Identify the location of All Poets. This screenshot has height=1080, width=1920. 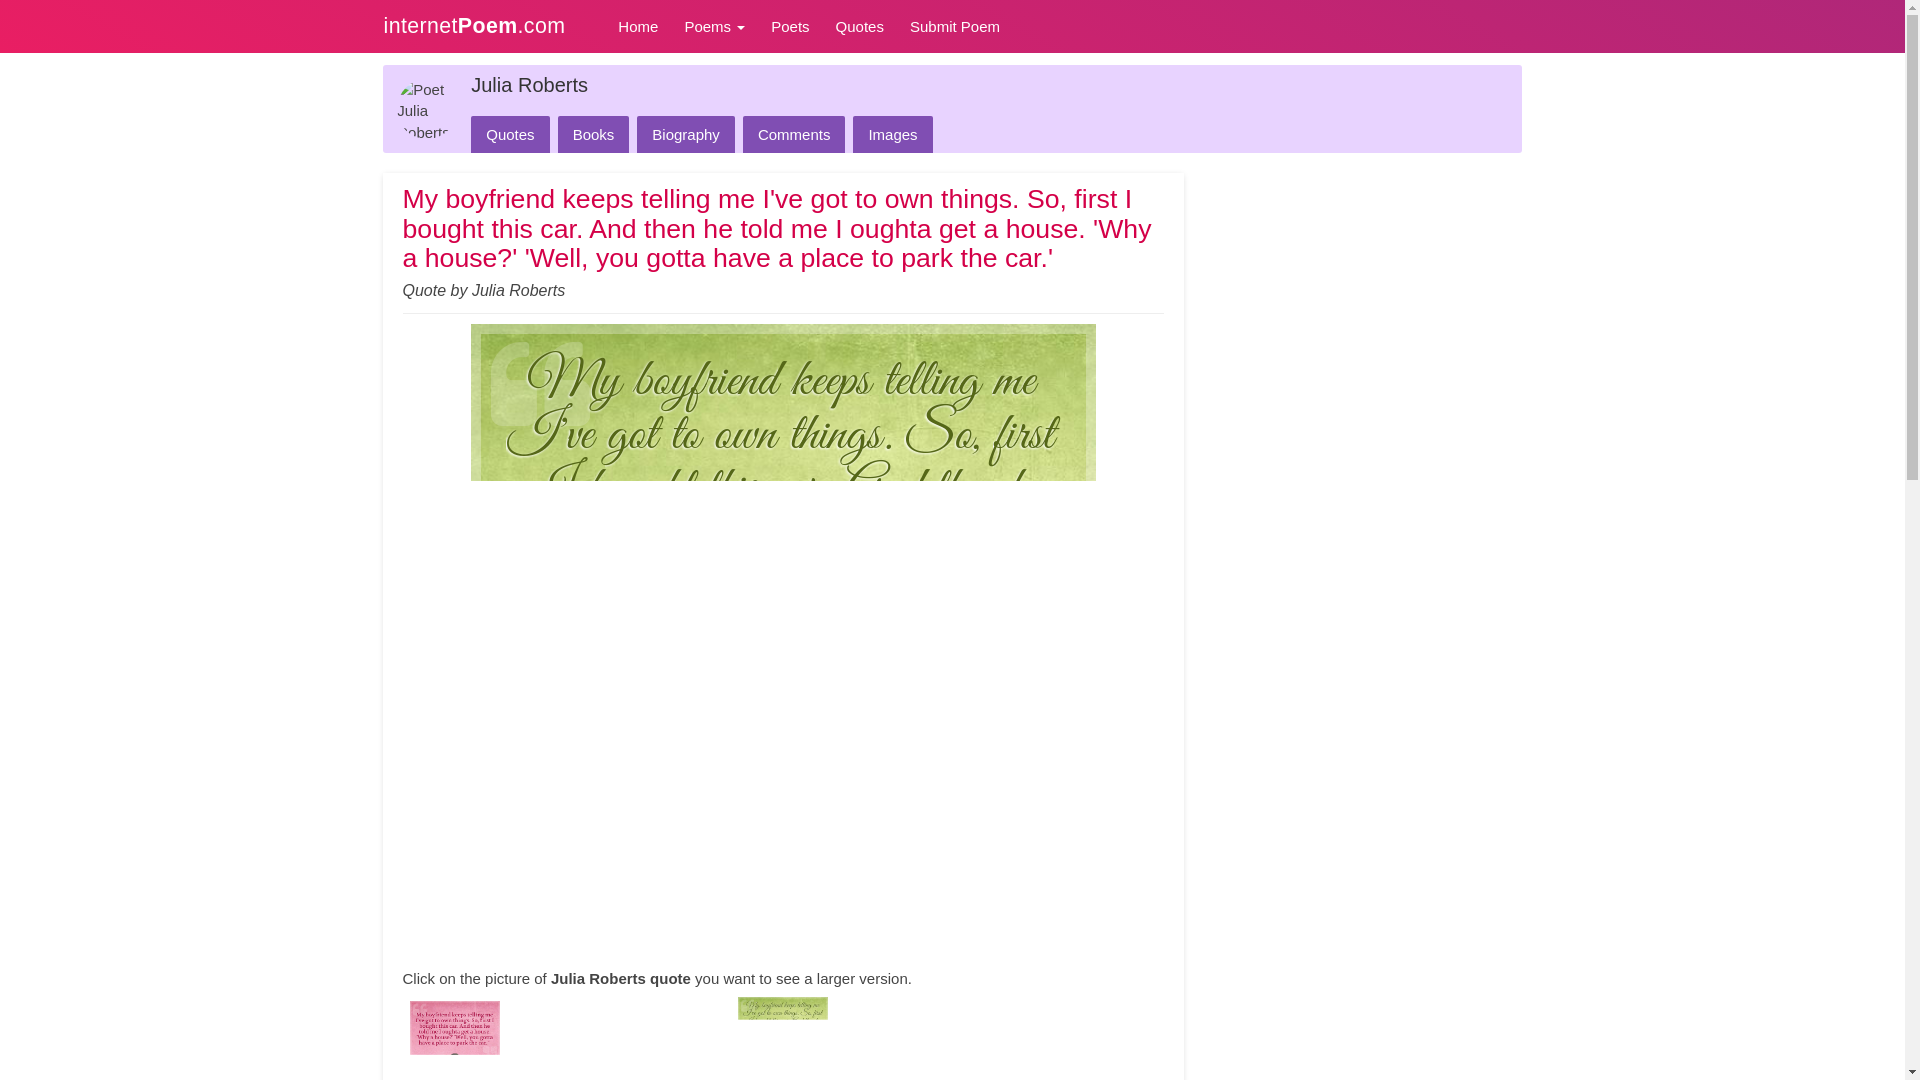
(790, 26).